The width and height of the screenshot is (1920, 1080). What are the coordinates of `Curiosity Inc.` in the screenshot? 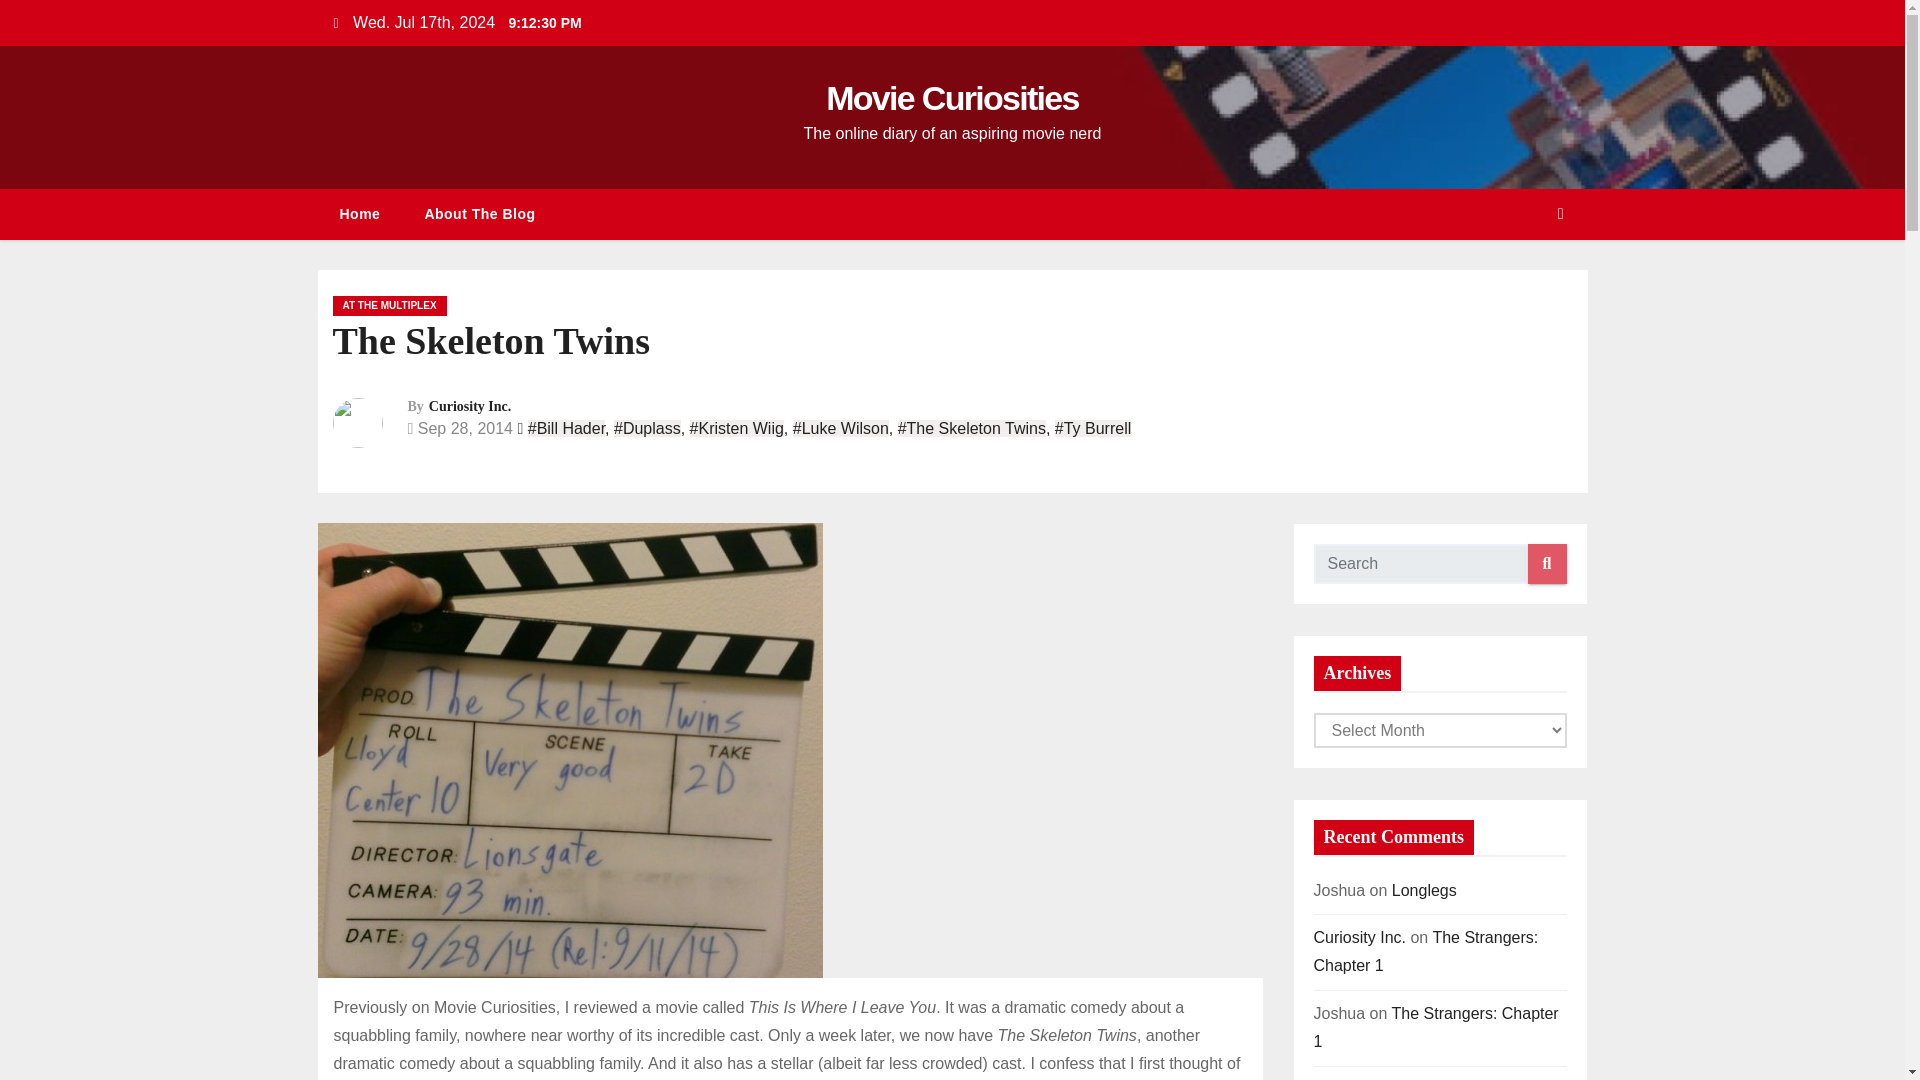 It's located at (469, 406).